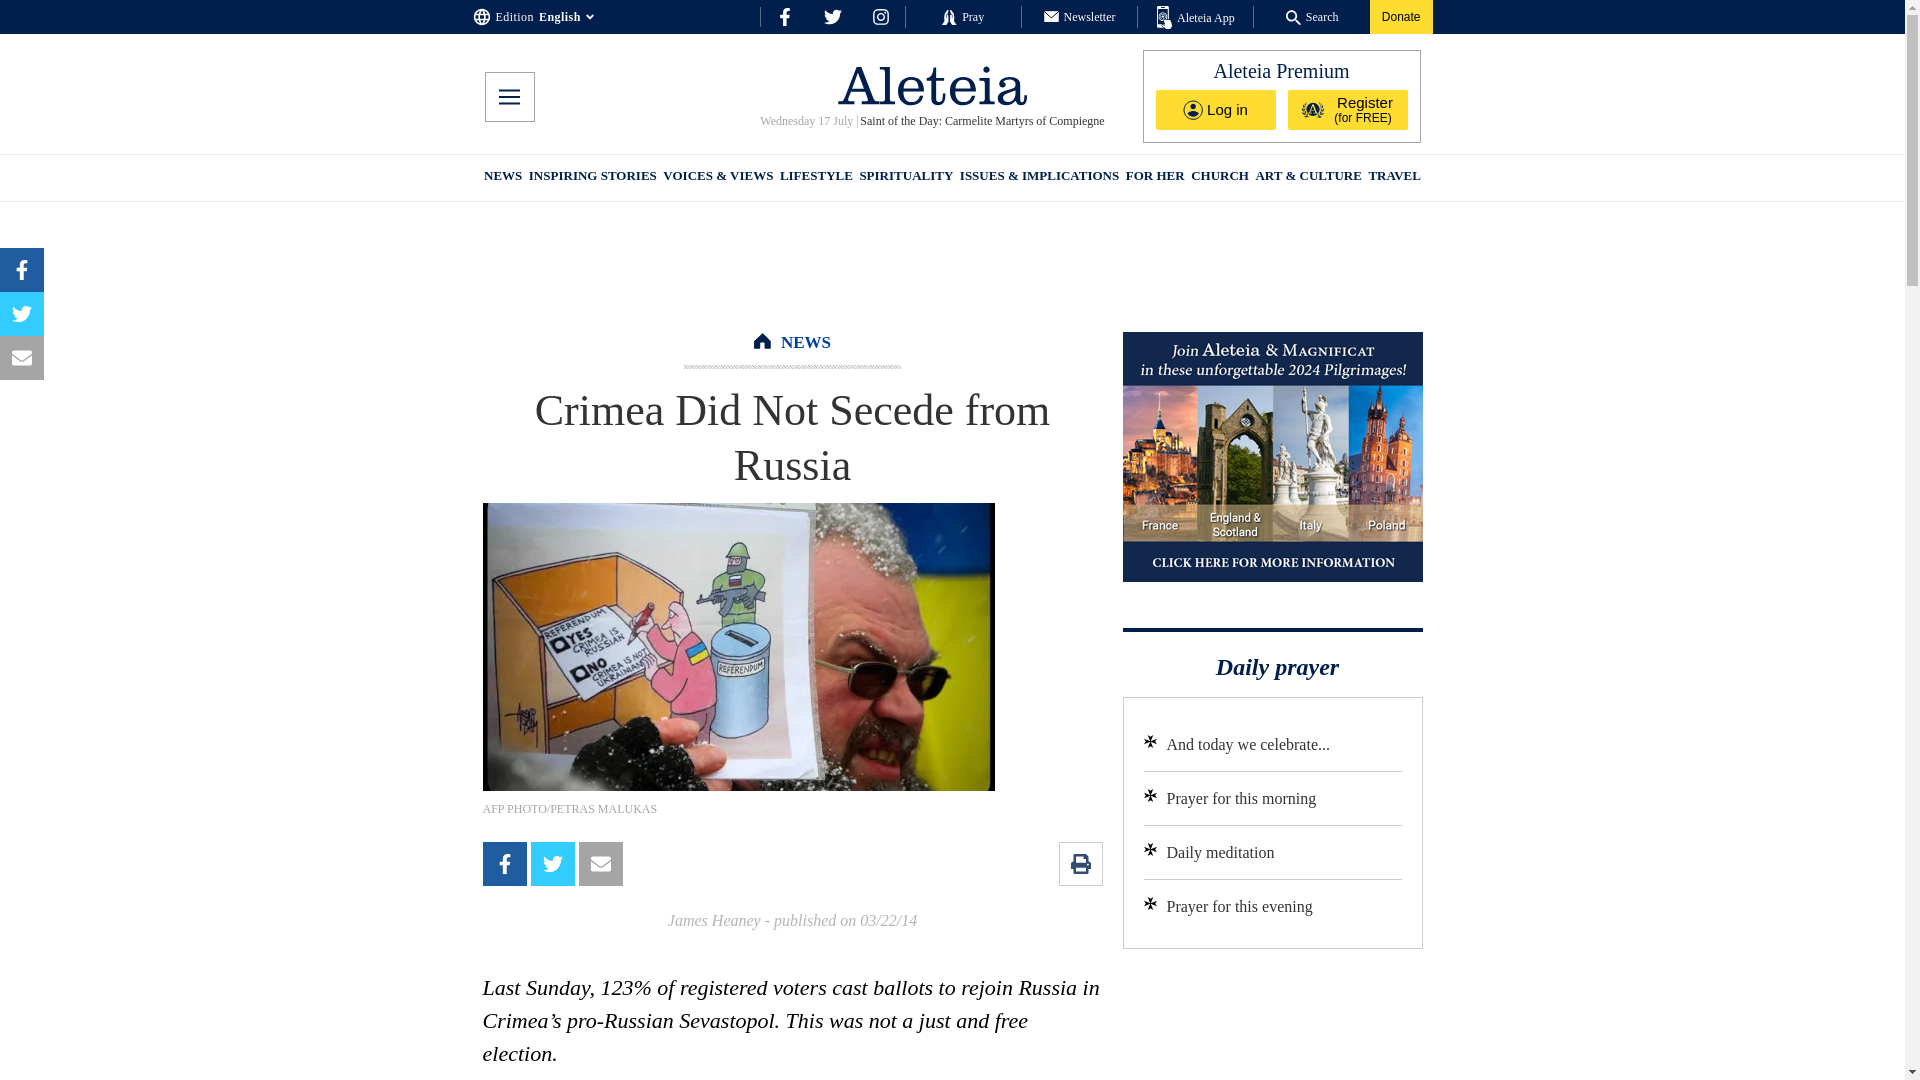 This screenshot has height=1080, width=1920. I want to click on SPIRITUALITY, so click(905, 178).